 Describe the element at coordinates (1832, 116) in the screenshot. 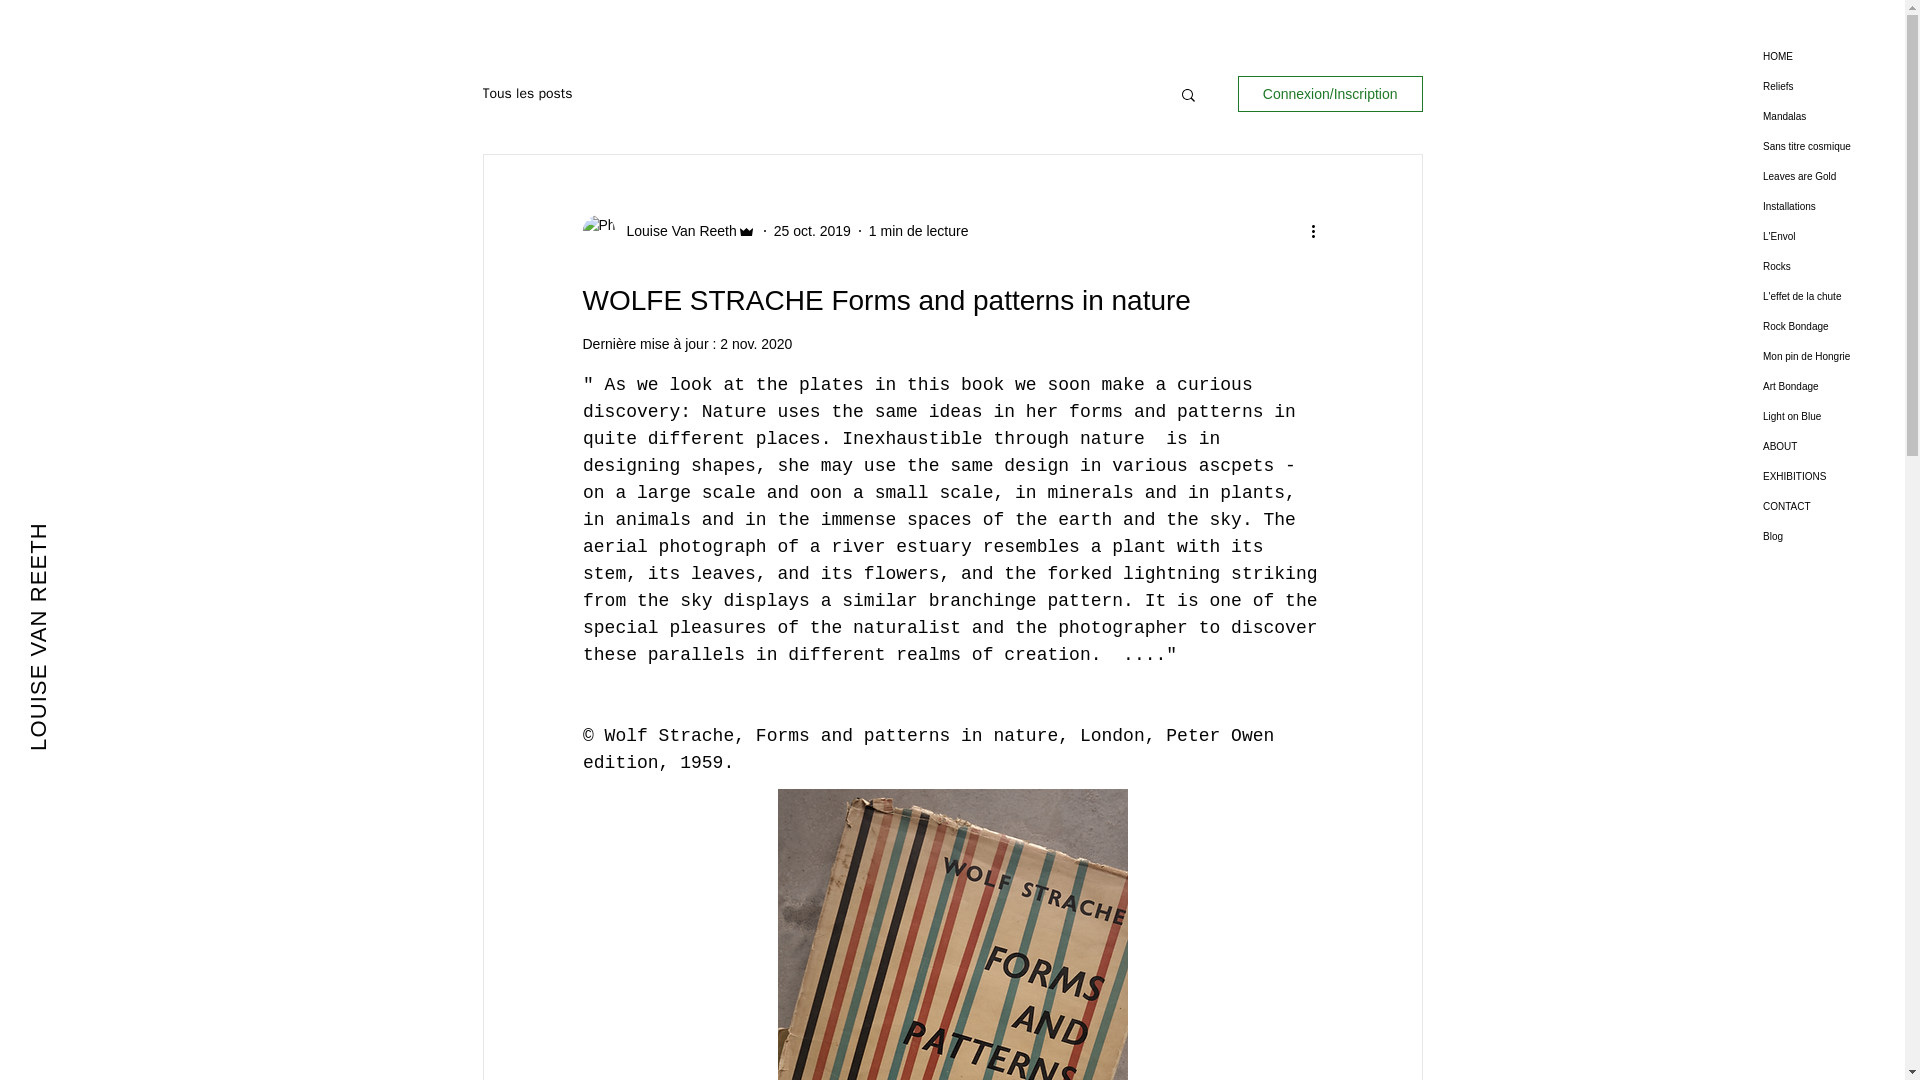

I see `Mandalas` at that location.